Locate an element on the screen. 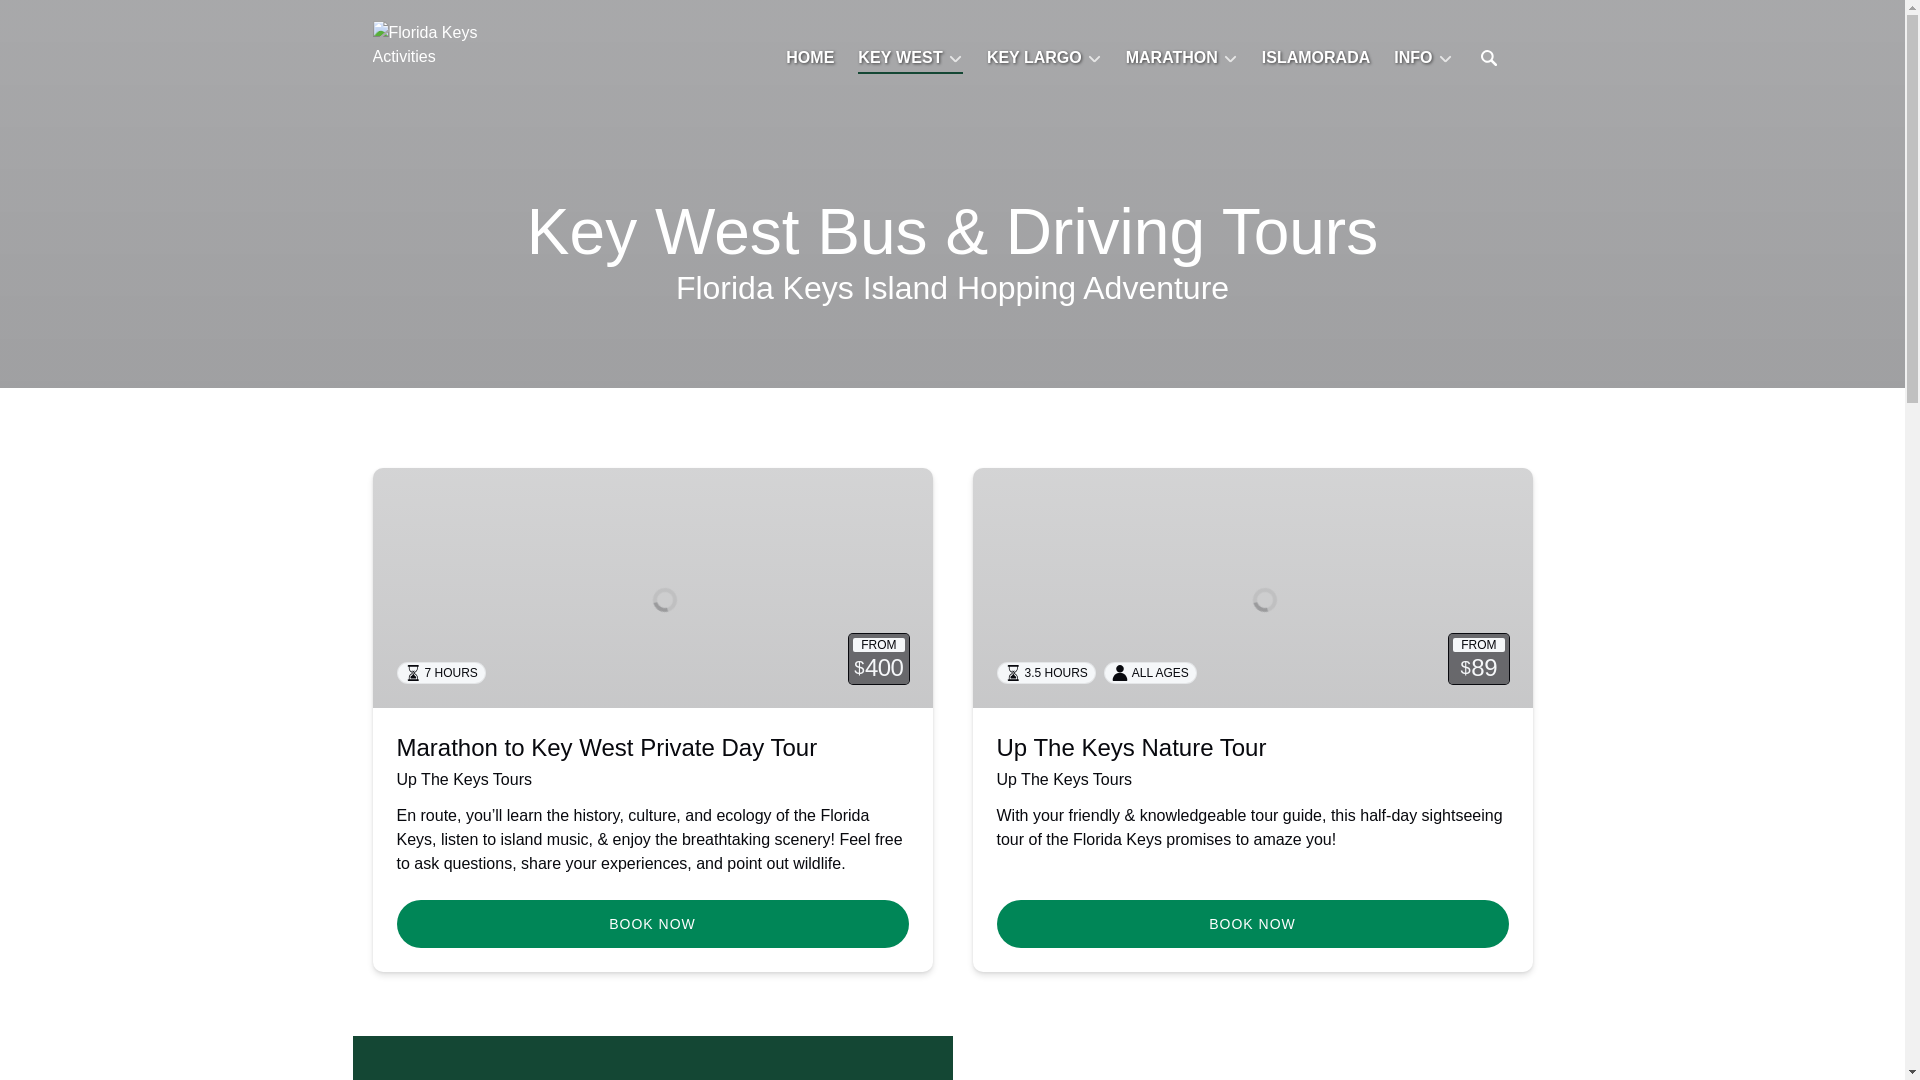  Open Key Largo Menu is located at coordinates (1048, 52).